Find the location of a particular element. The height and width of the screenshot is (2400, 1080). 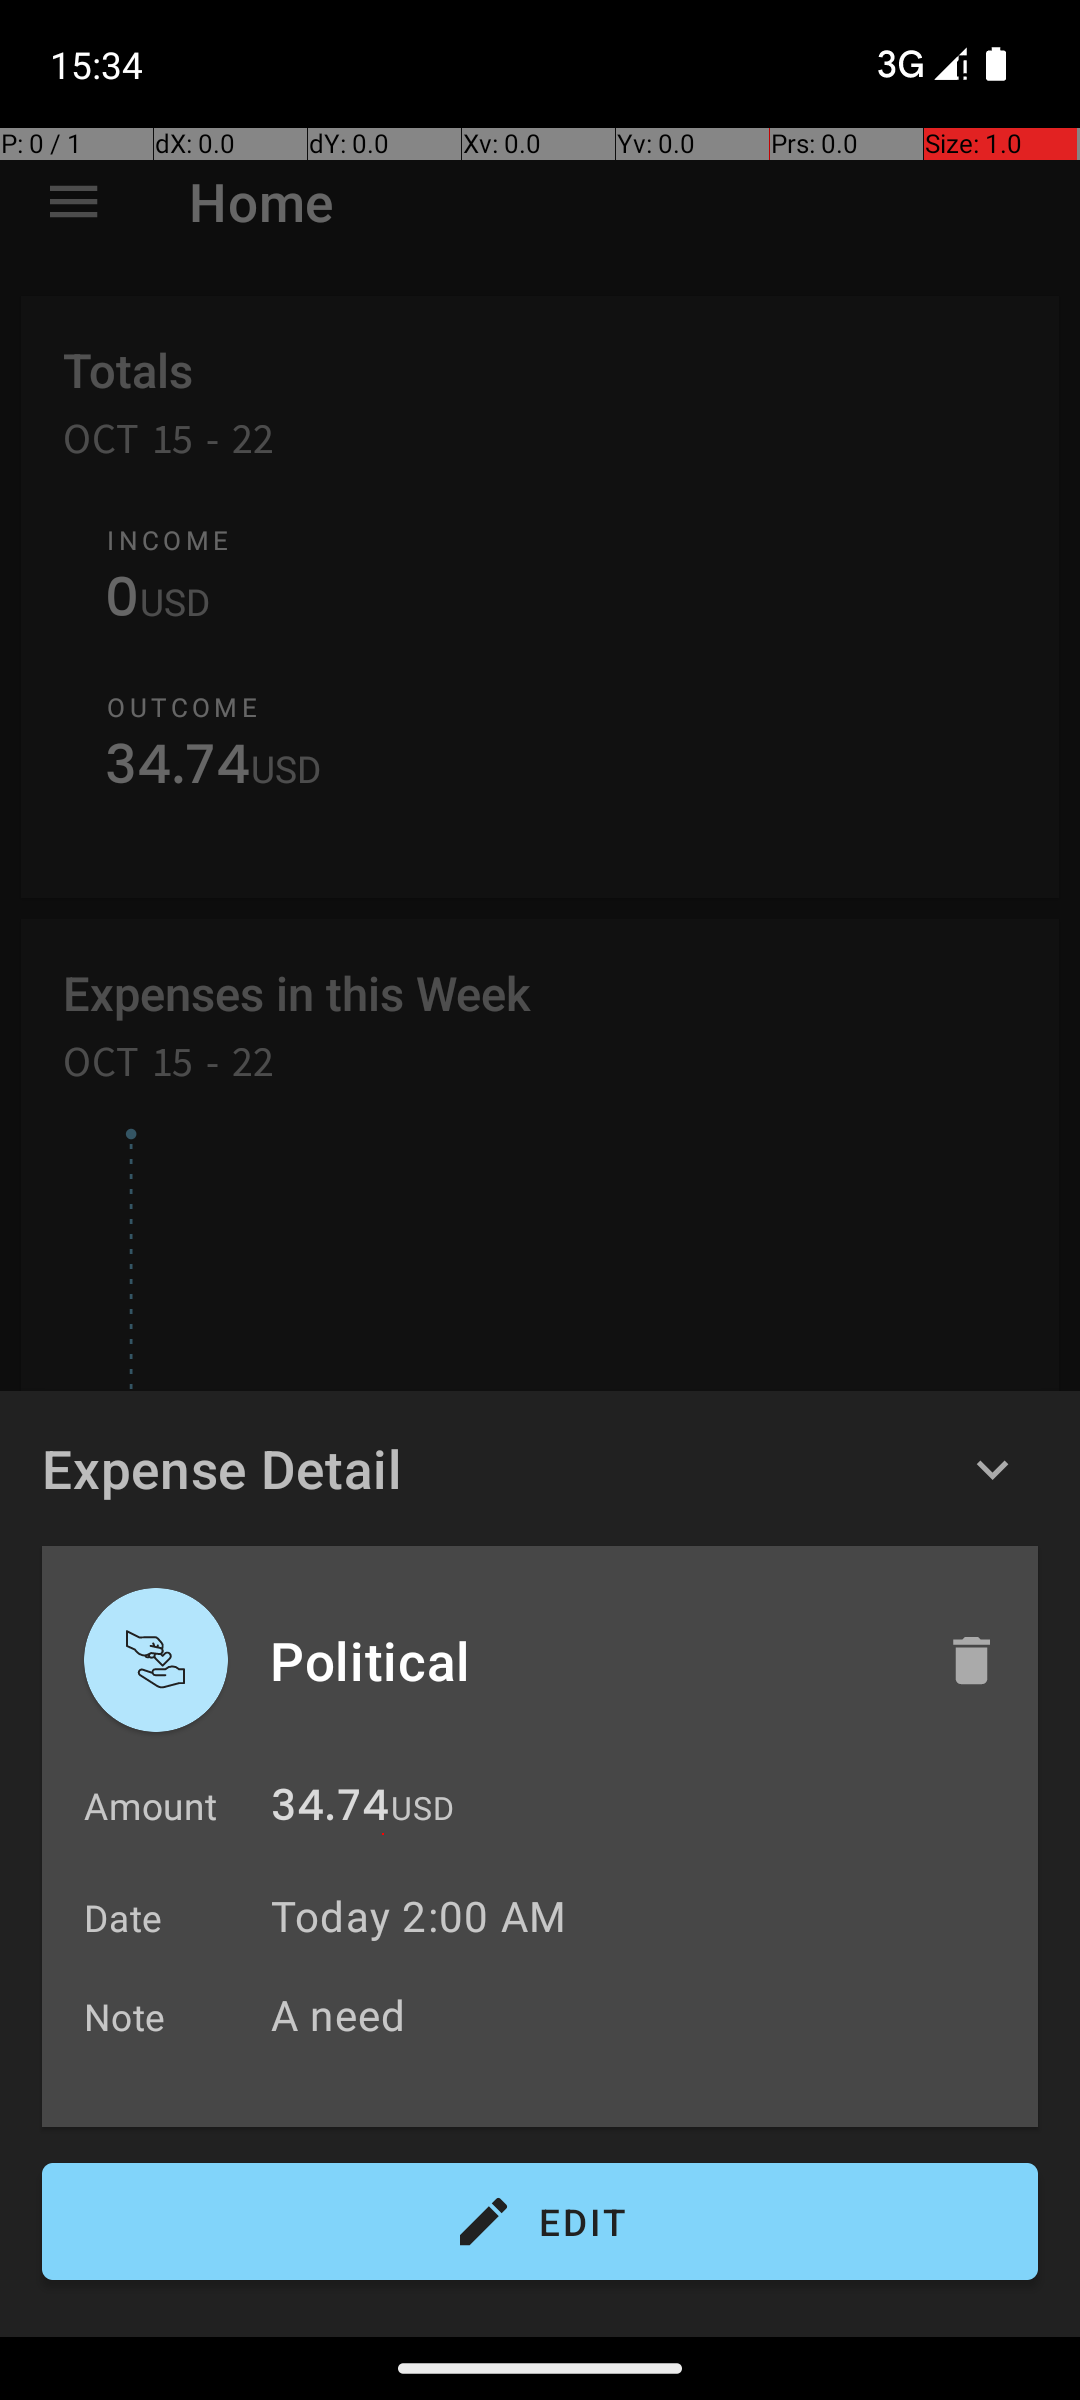

Amount is located at coordinates (150, 1806).